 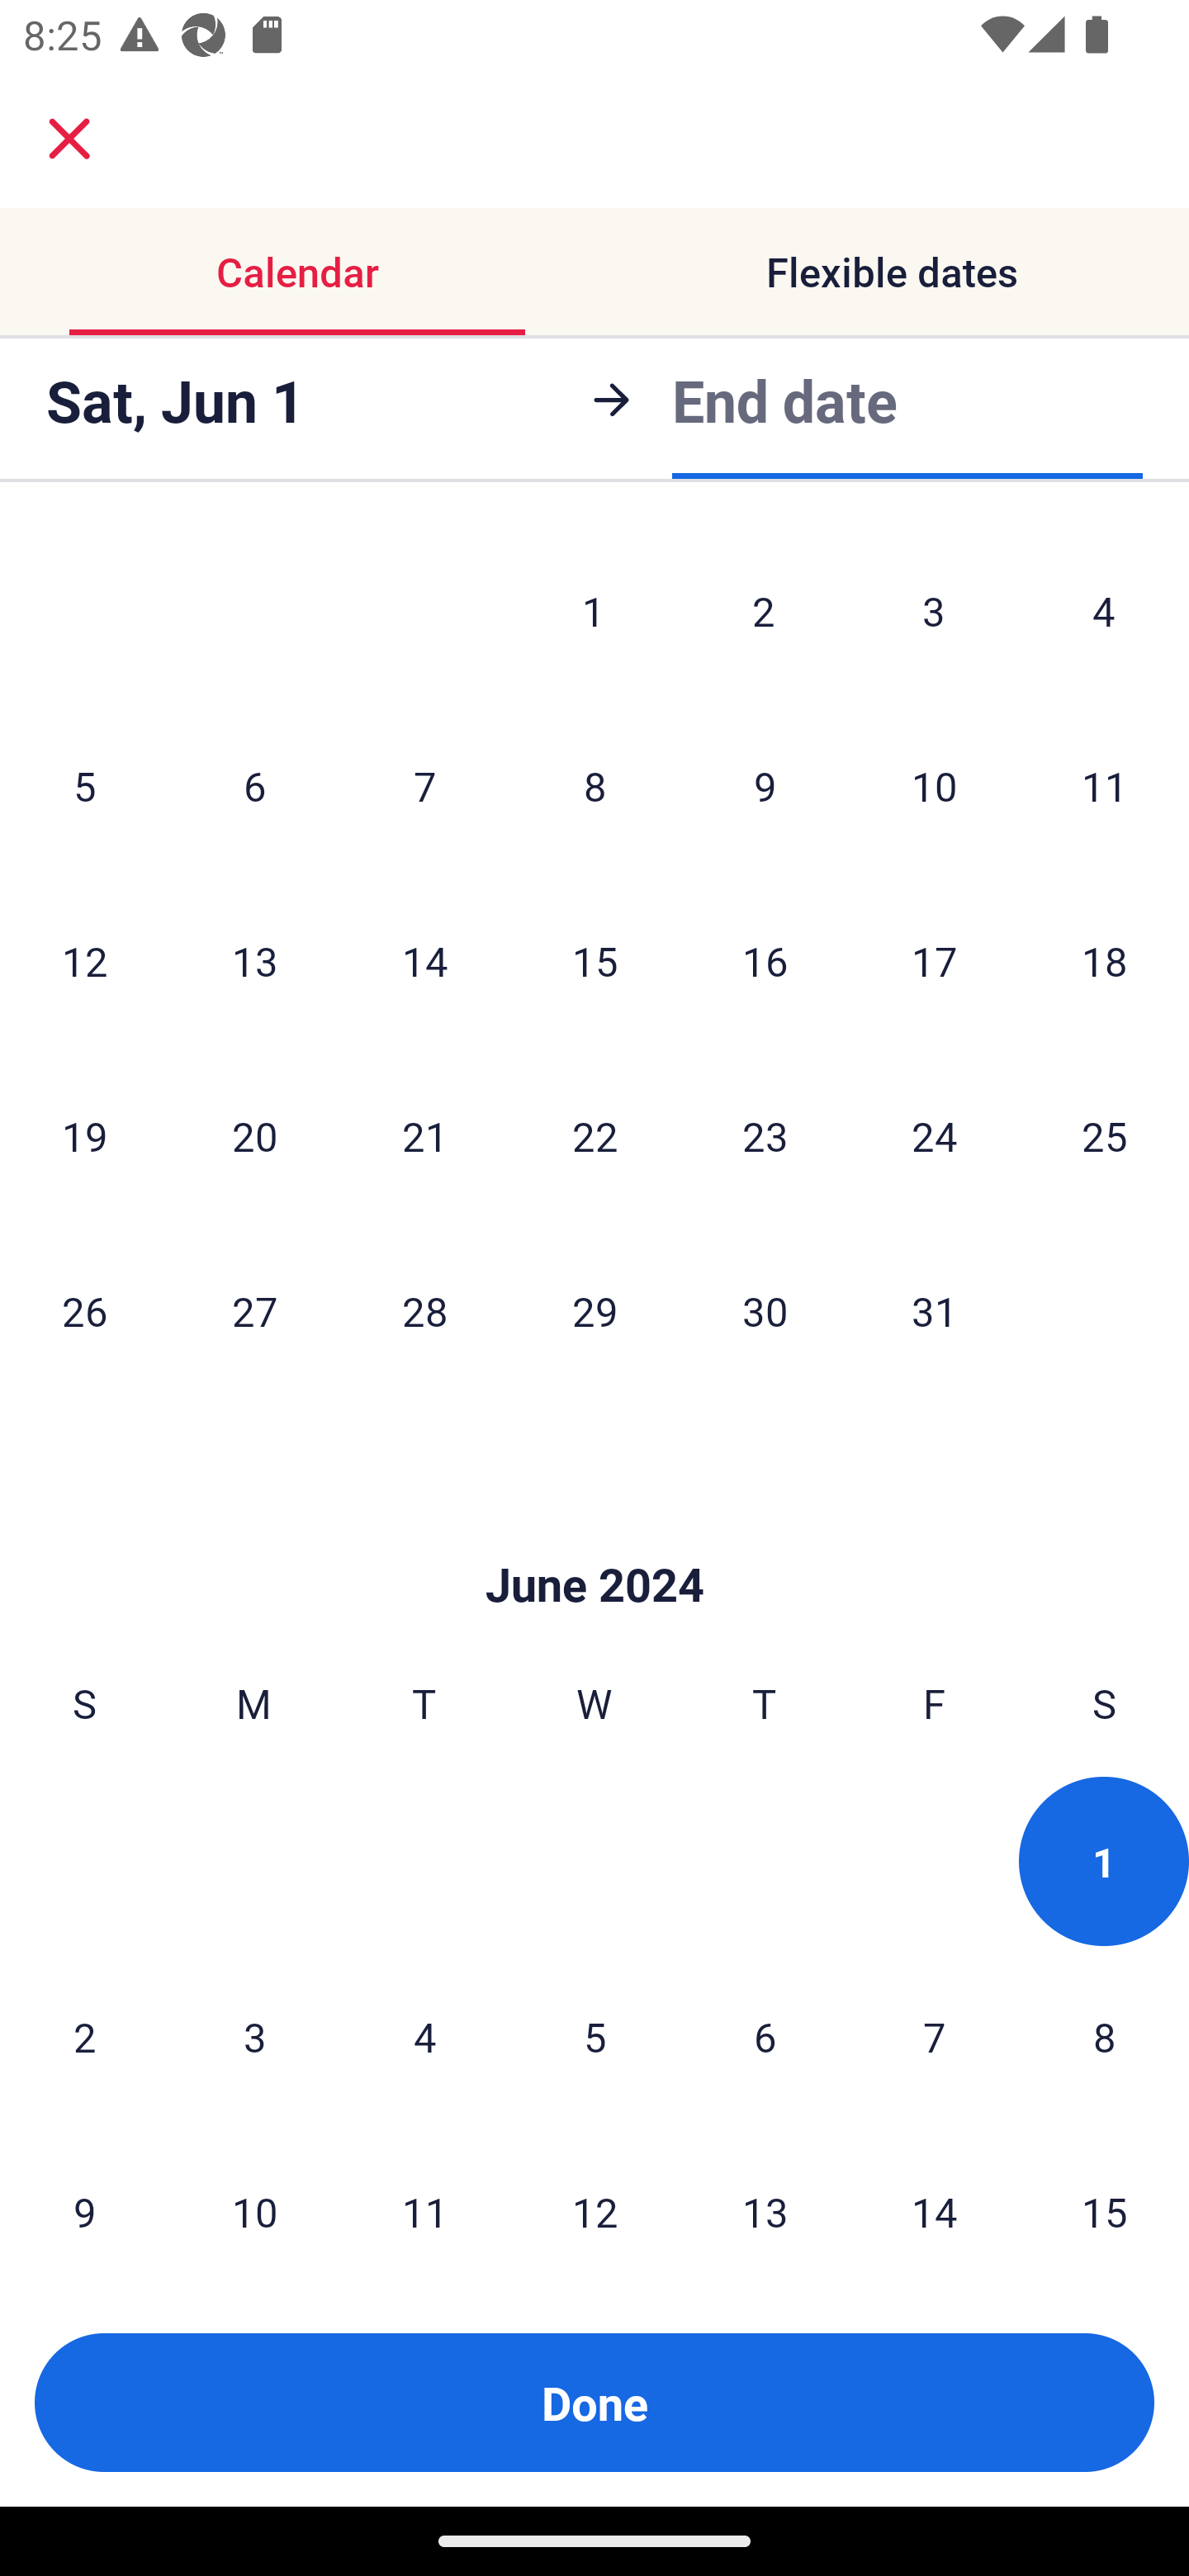 I want to click on 9 Thursday, May 9, 2024, so click(x=765, y=785).